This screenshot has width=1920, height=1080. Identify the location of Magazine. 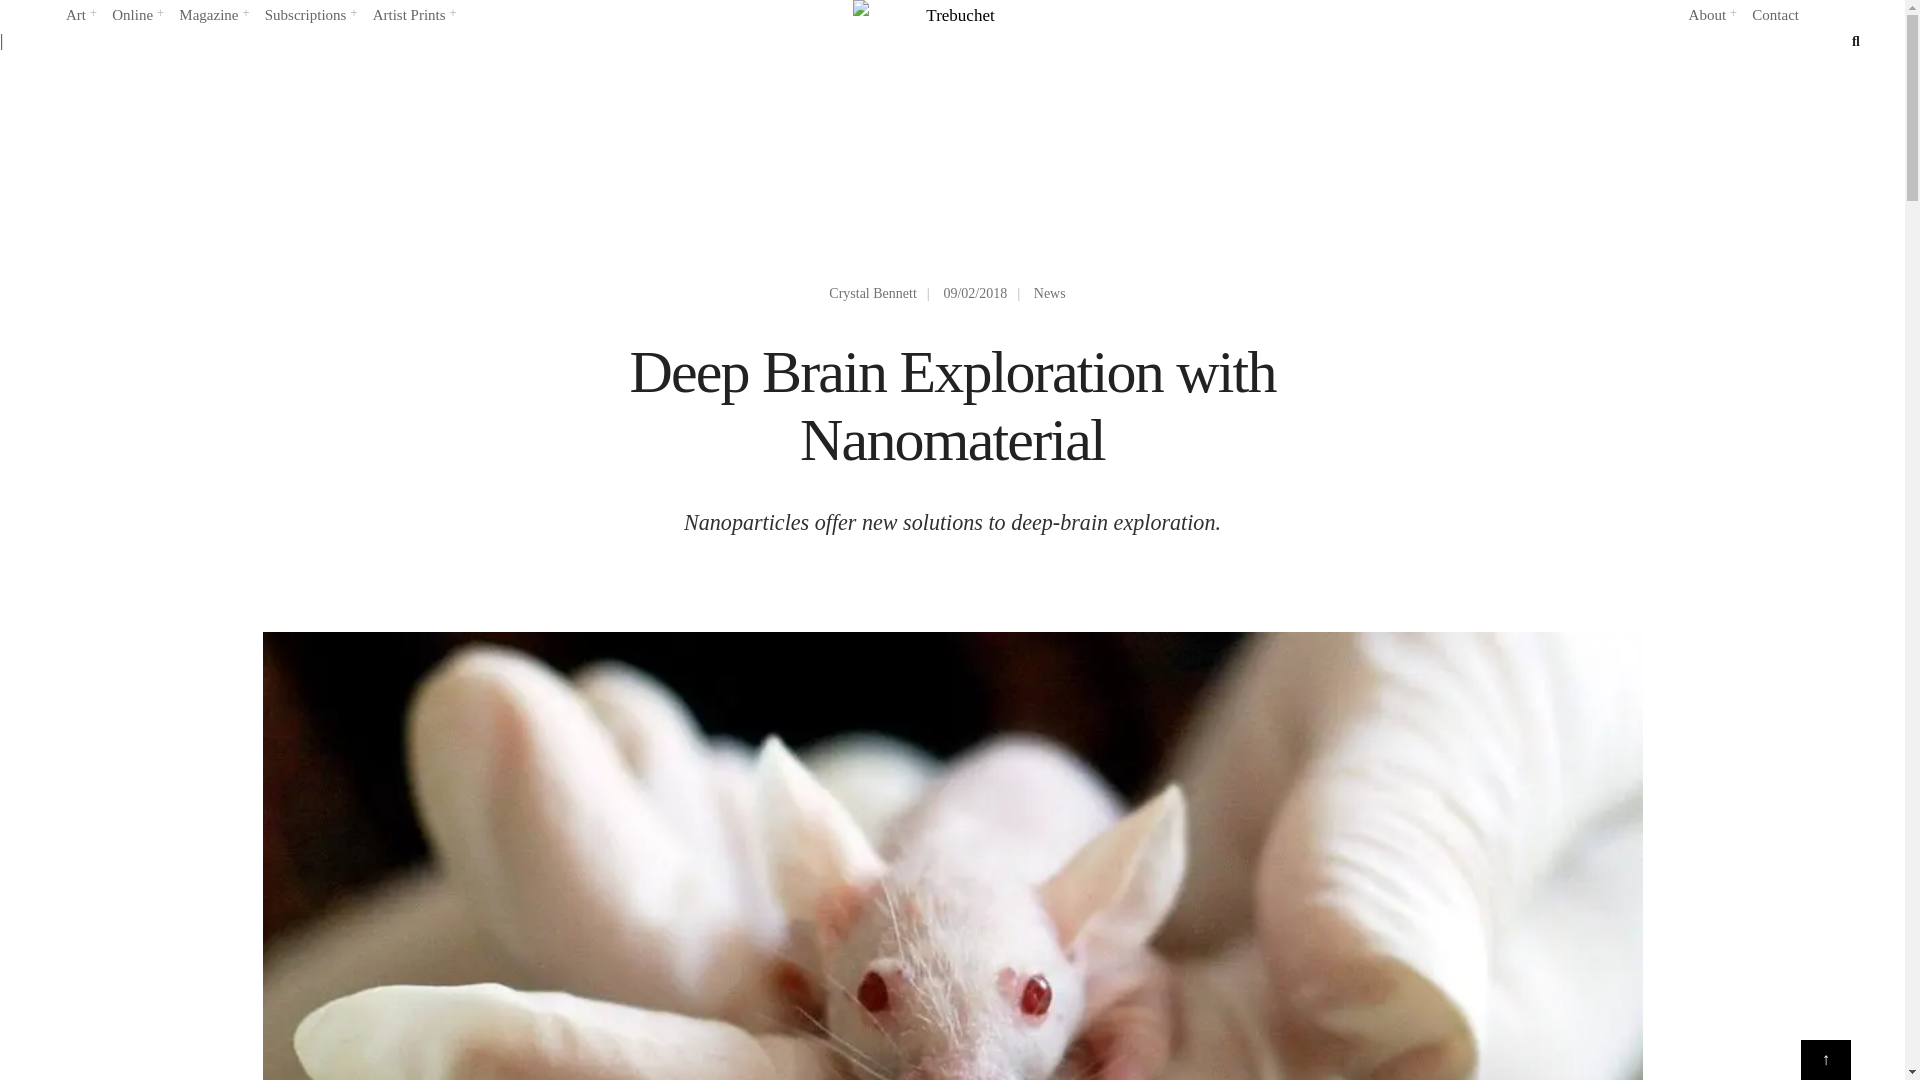
(212, 16).